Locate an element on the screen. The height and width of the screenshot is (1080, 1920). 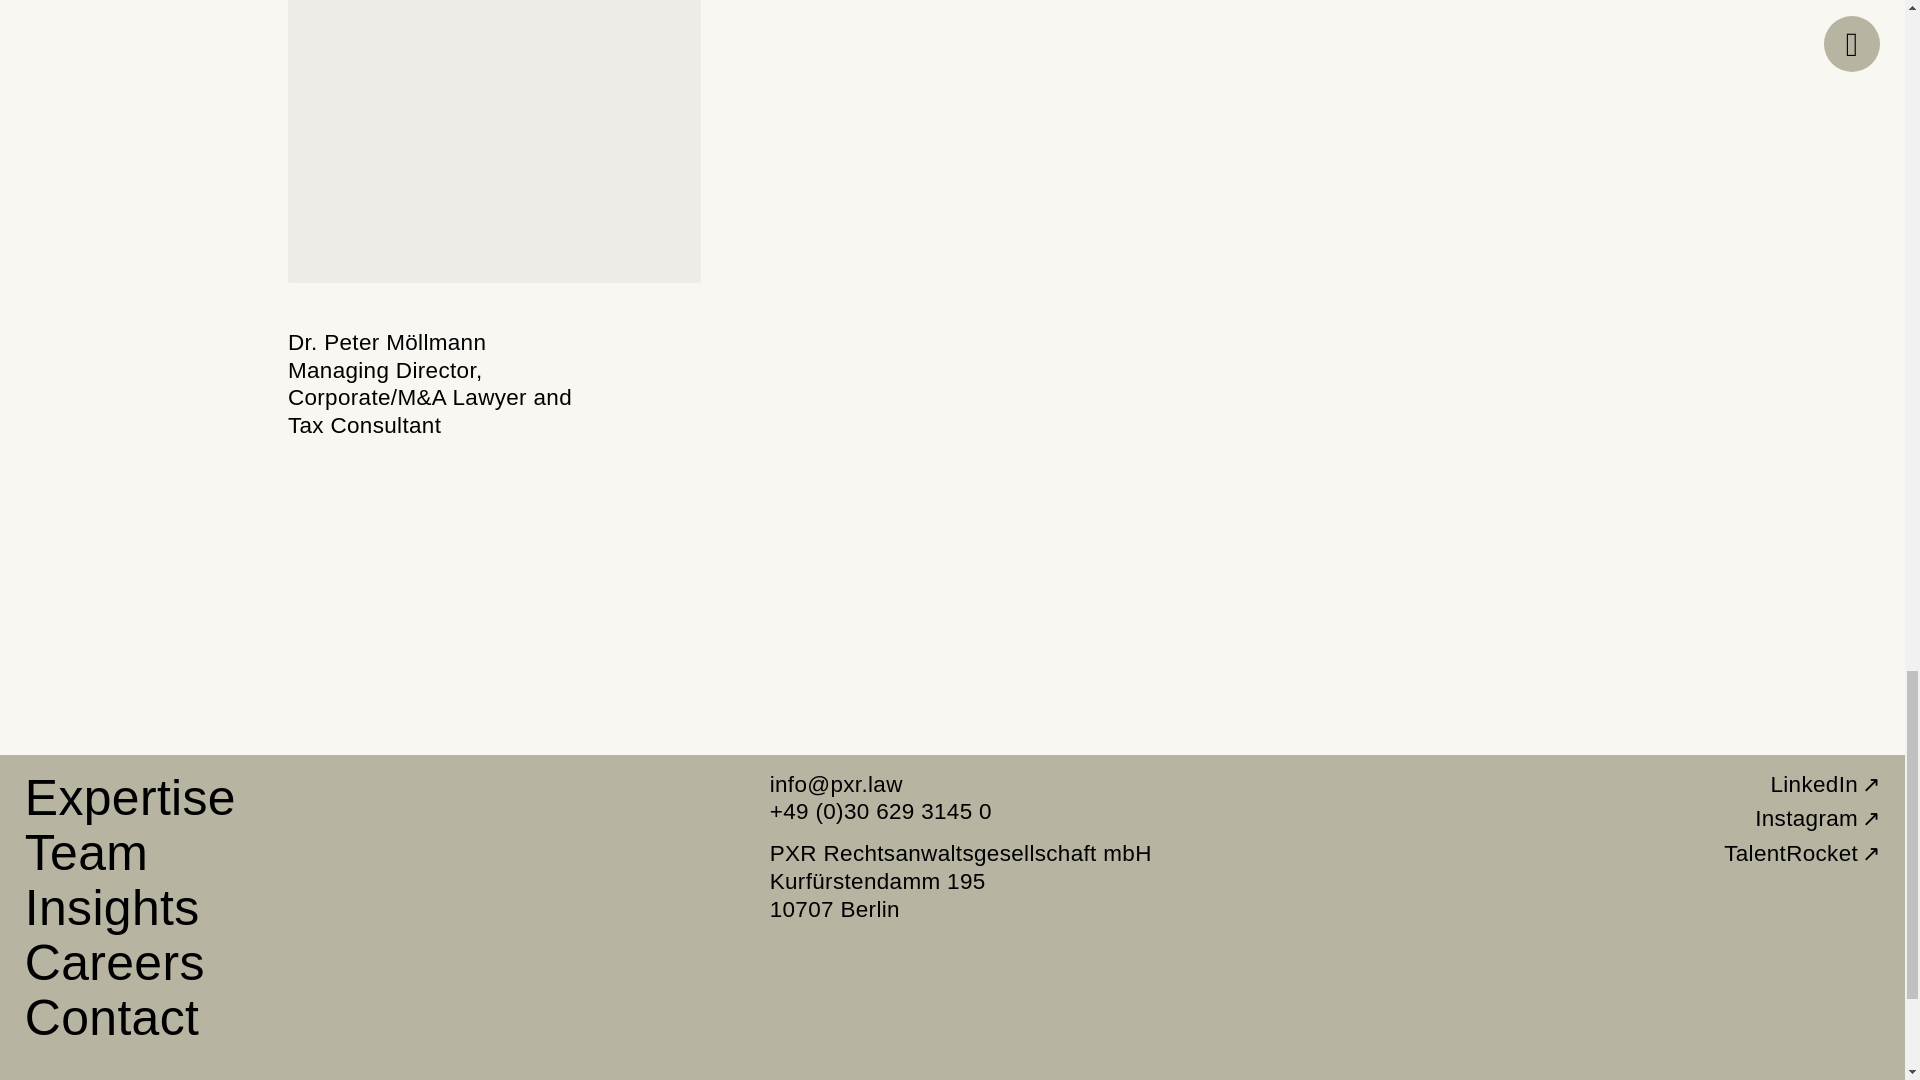
Insights is located at coordinates (112, 908).